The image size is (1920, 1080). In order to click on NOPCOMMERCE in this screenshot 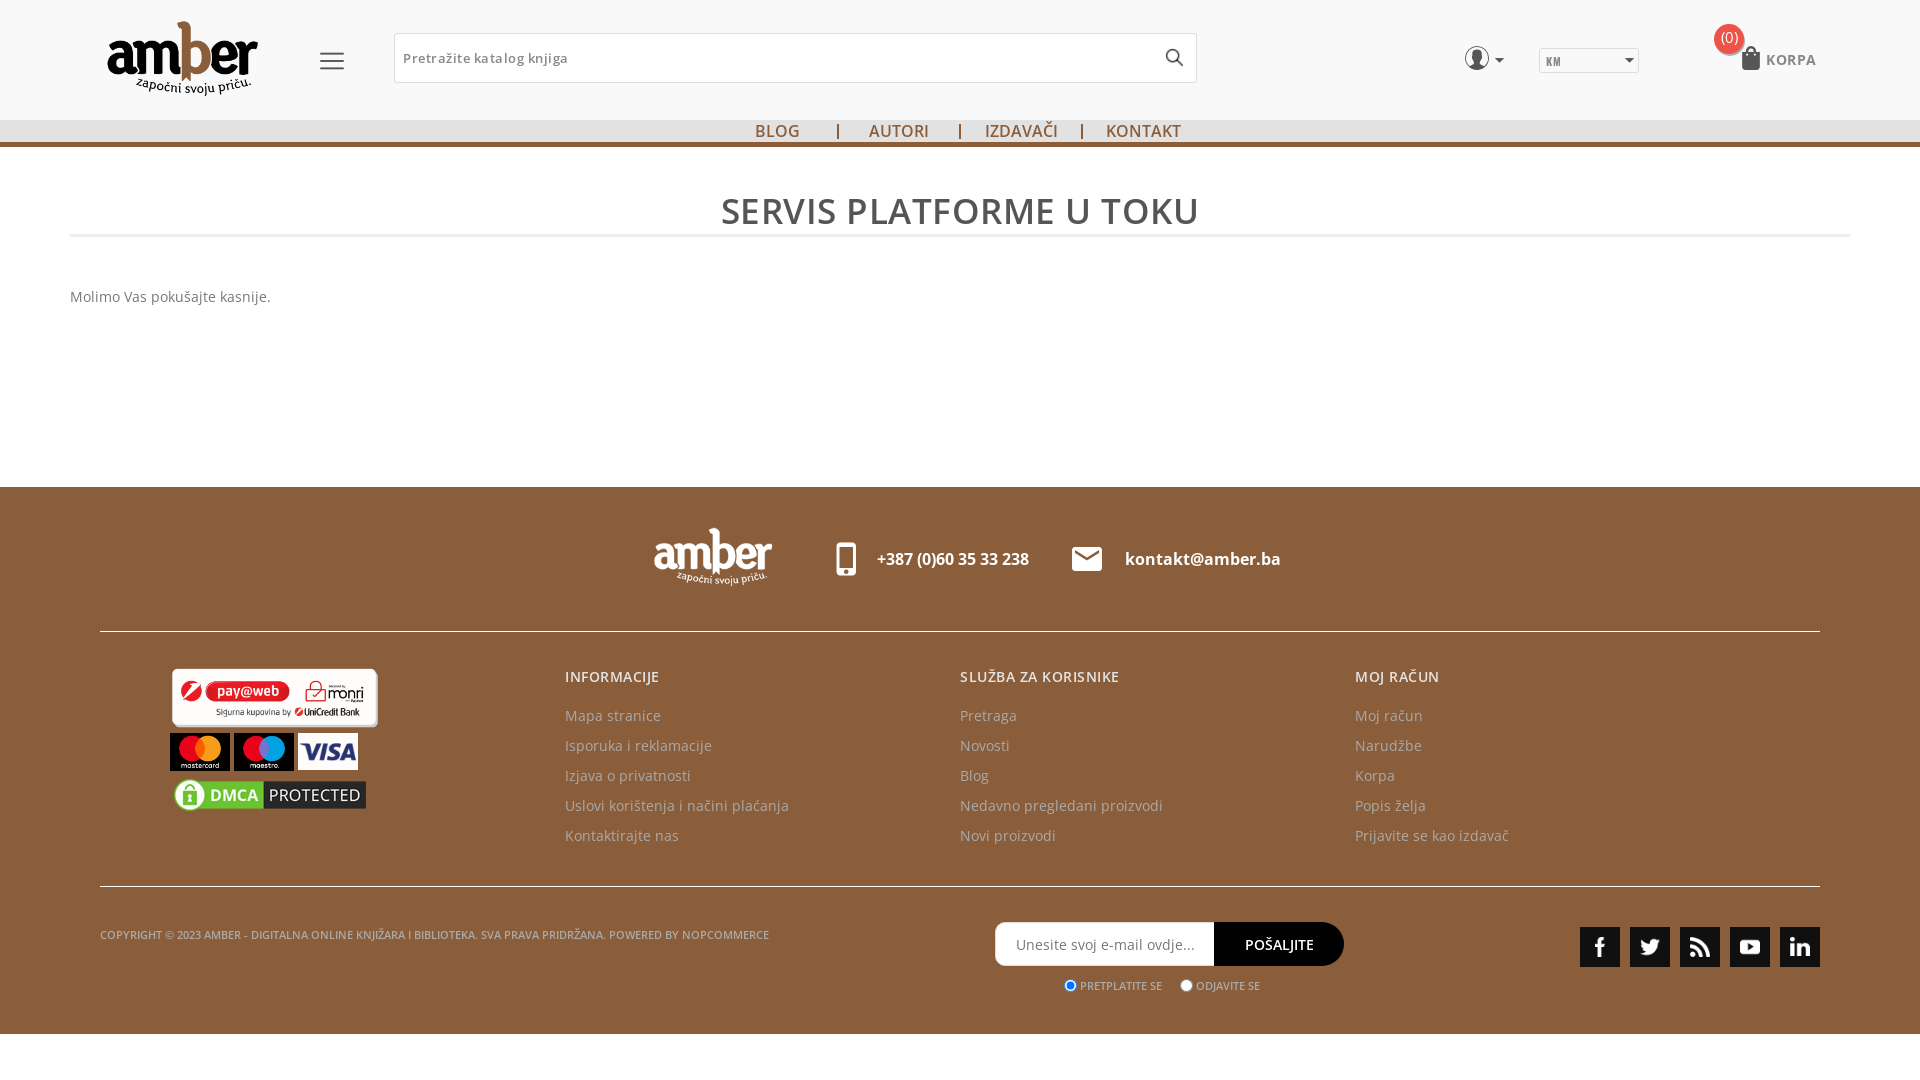, I will do `click(726, 934)`.